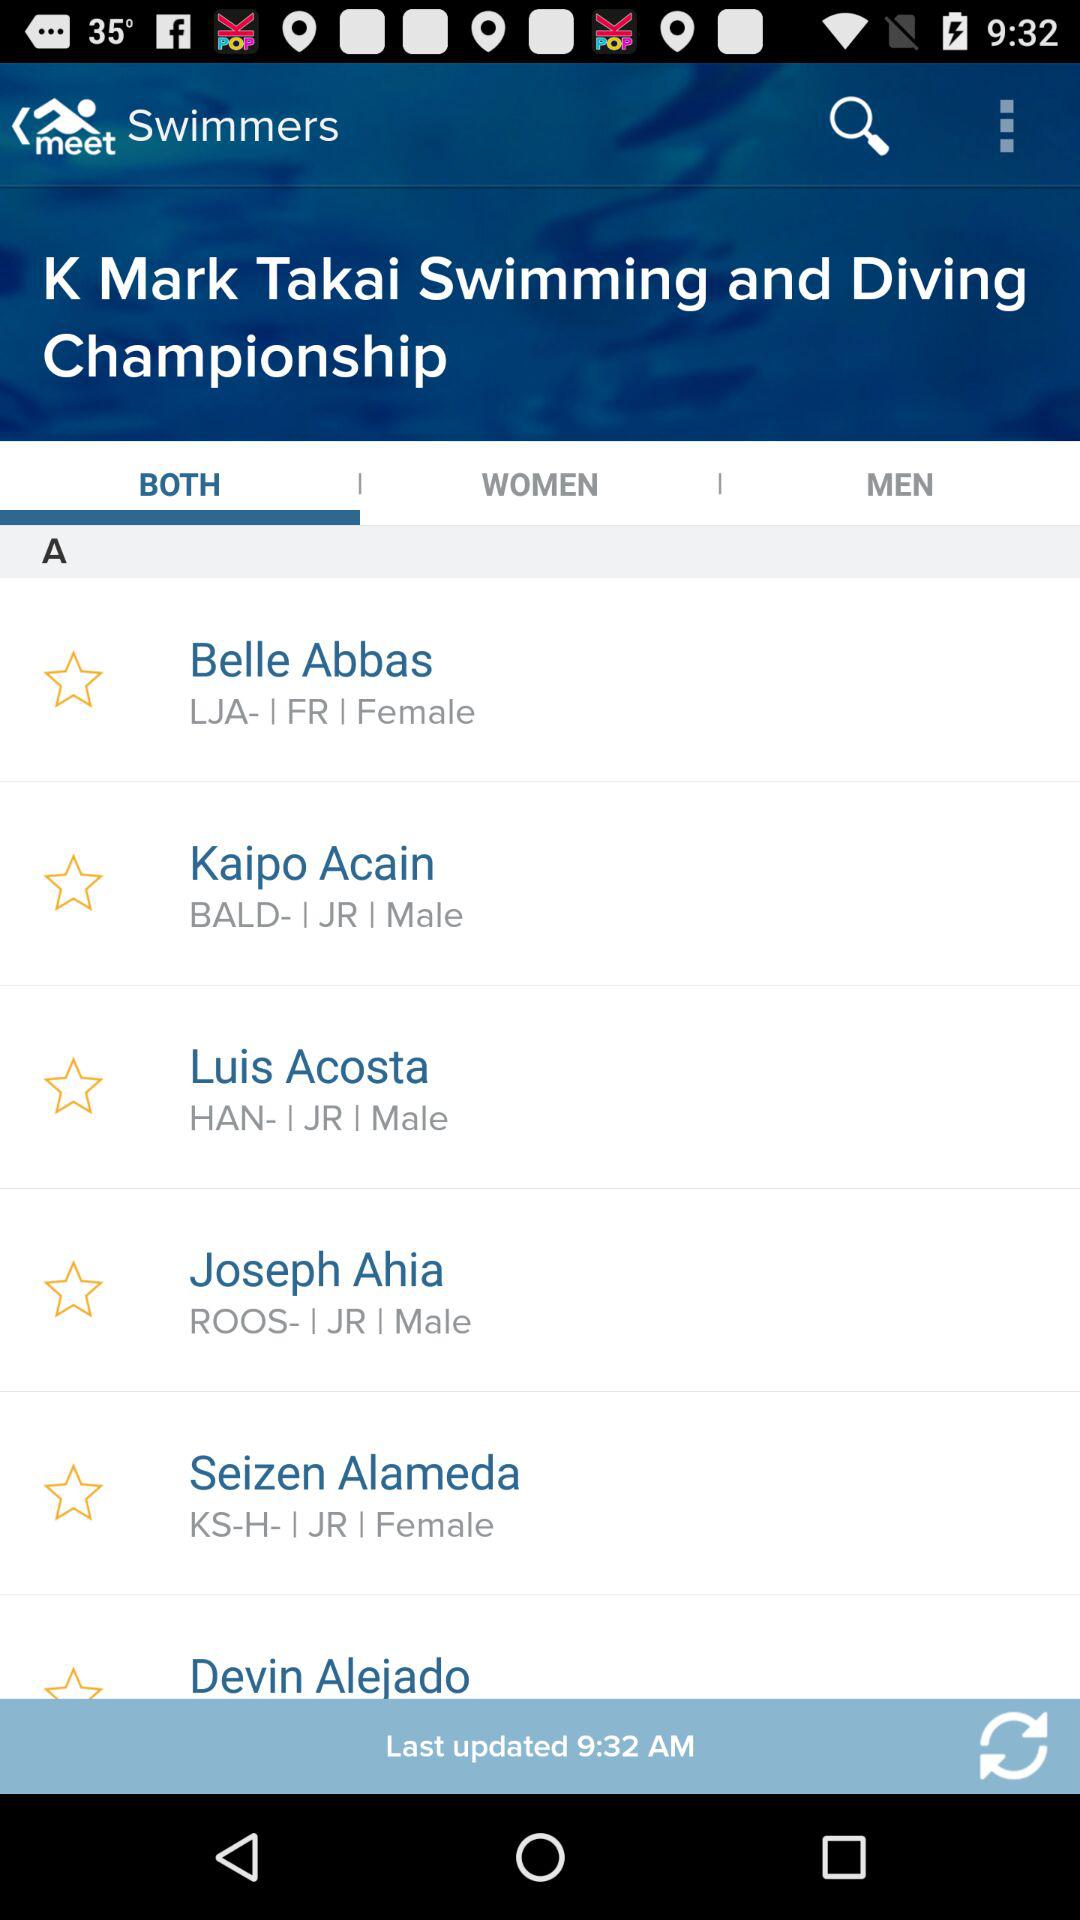  I want to click on refresh page, so click(1001, 1746).